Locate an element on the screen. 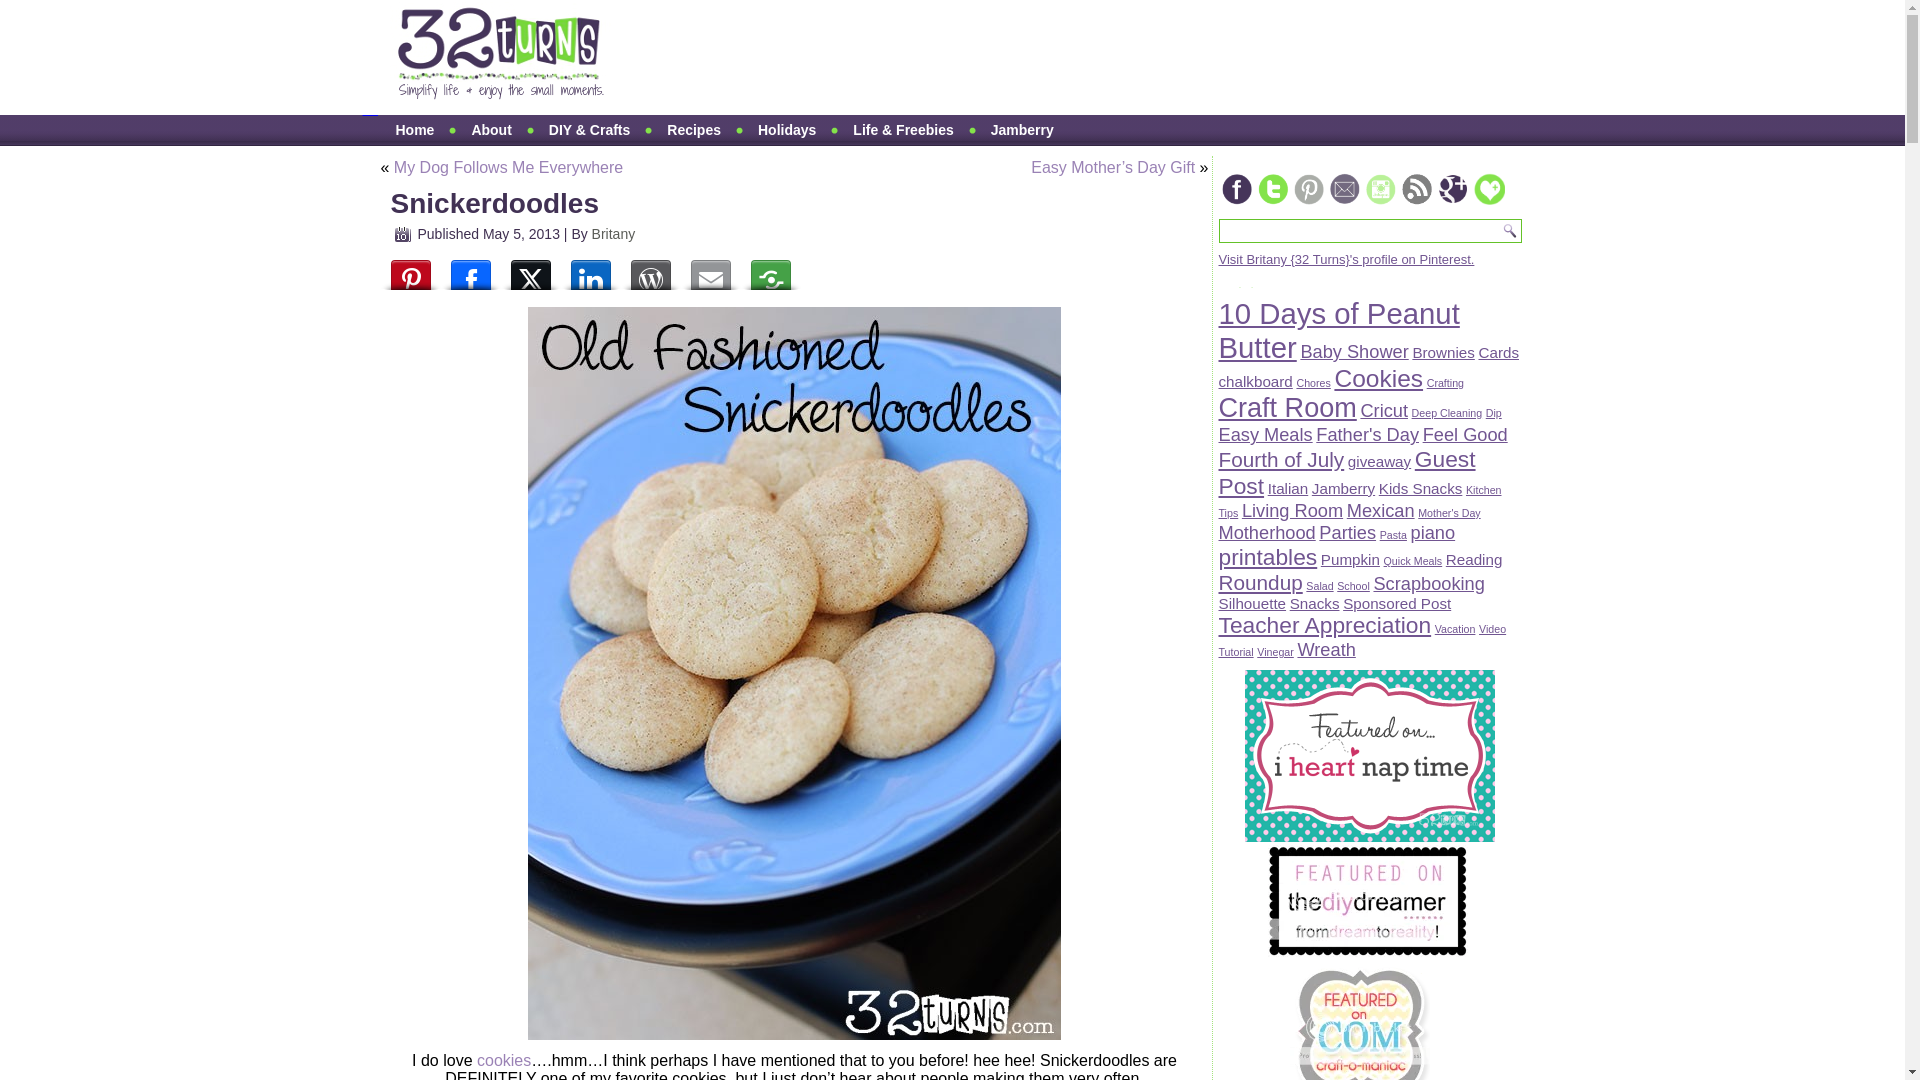 The image size is (1920, 1080). Kitchen Tips is located at coordinates (1360, 502).